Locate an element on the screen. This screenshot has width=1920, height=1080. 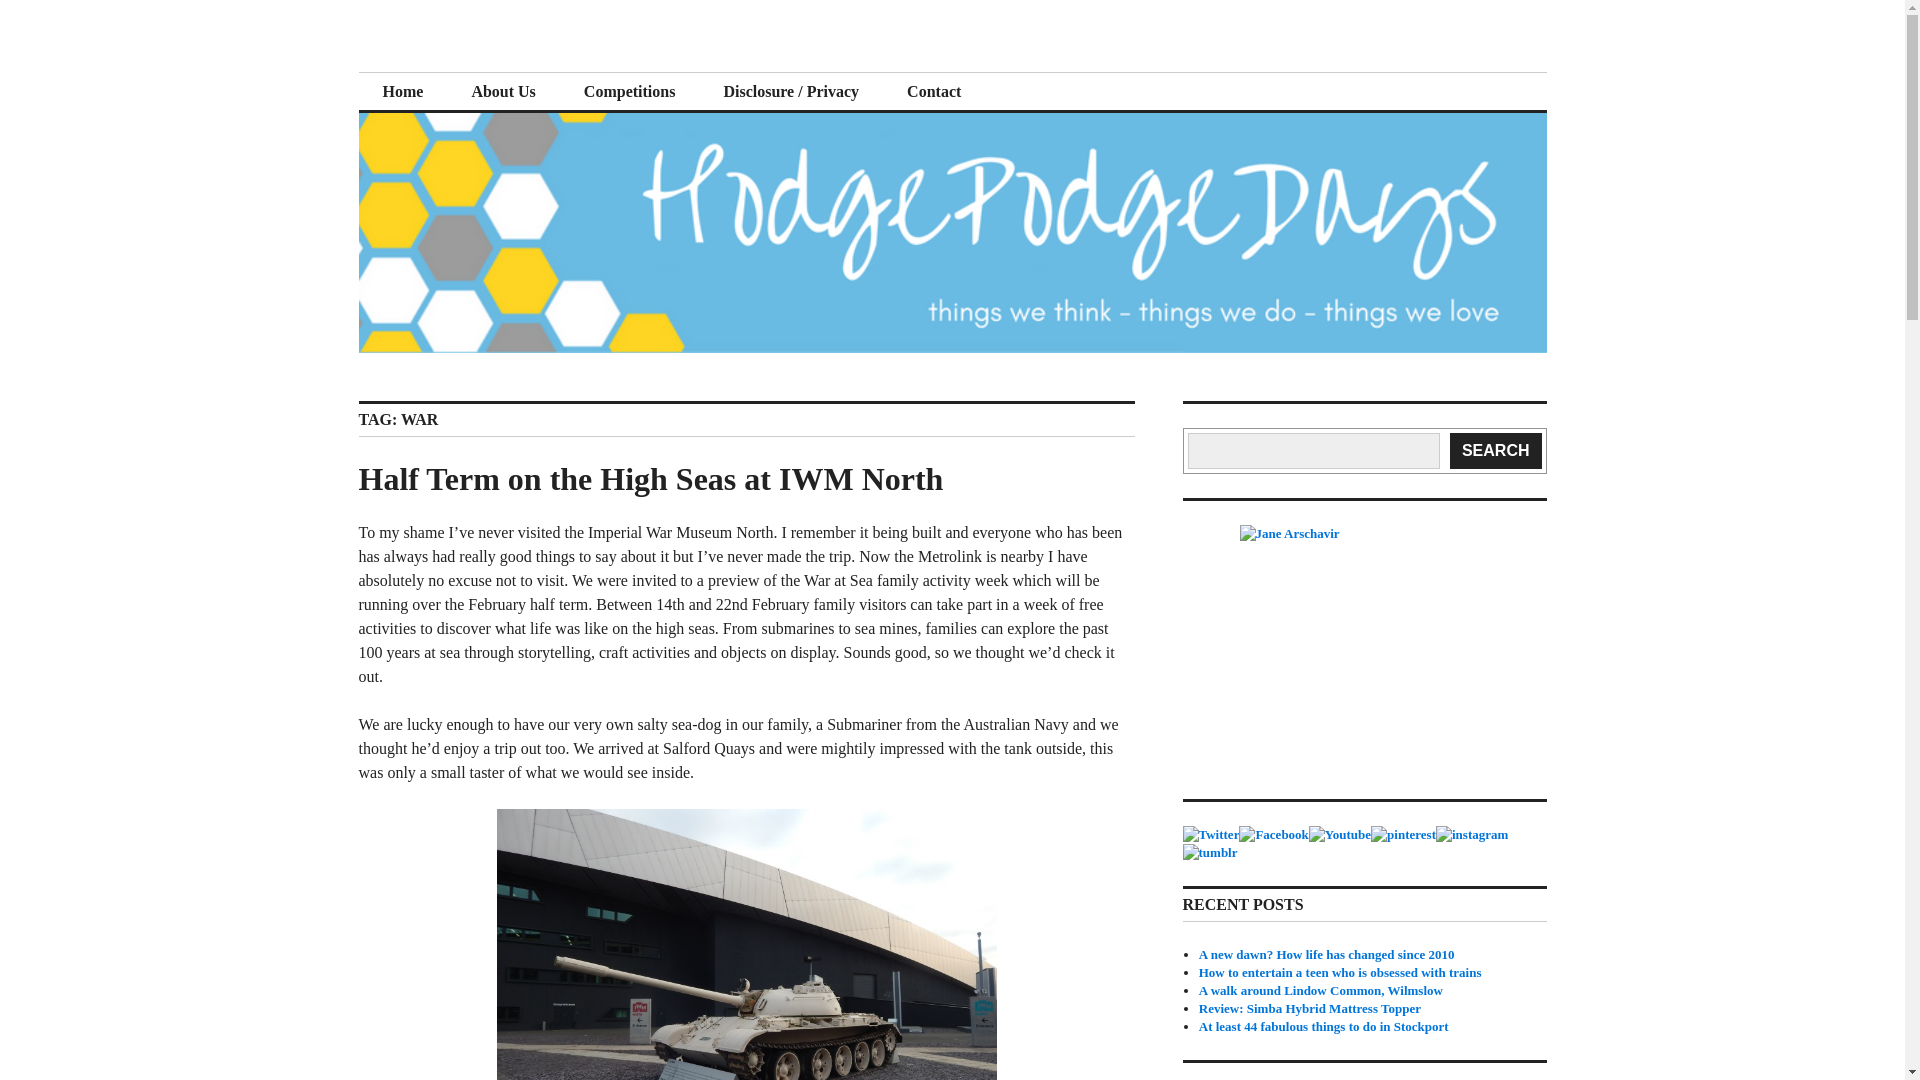
HodgePodgeDays is located at coordinates (508, 70).